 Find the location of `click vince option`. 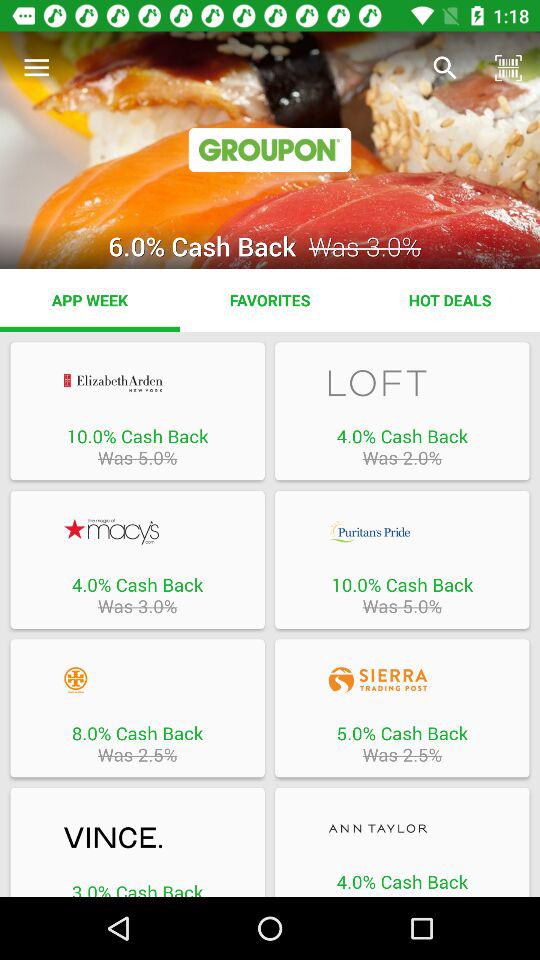

click vince option is located at coordinates (137, 838).